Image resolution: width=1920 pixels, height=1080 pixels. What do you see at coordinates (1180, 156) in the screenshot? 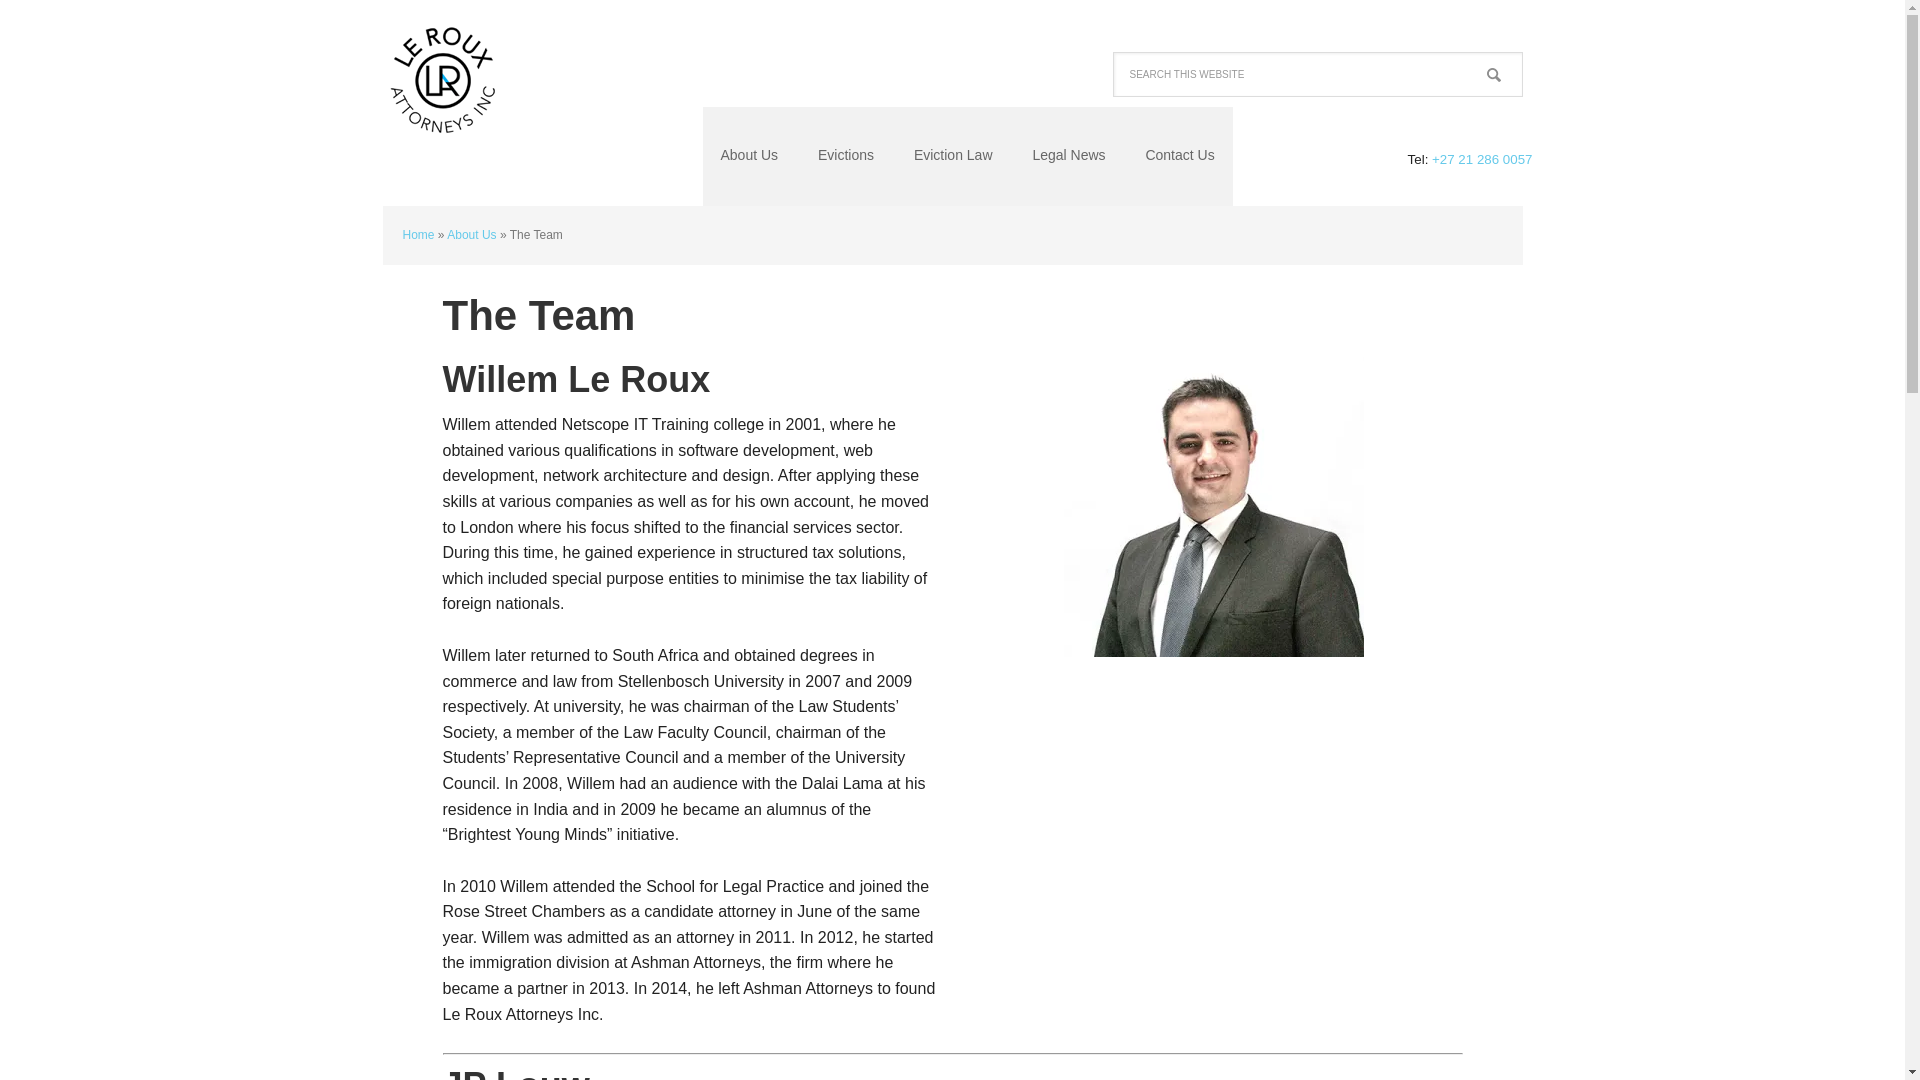
I see `Contact Us` at bounding box center [1180, 156].